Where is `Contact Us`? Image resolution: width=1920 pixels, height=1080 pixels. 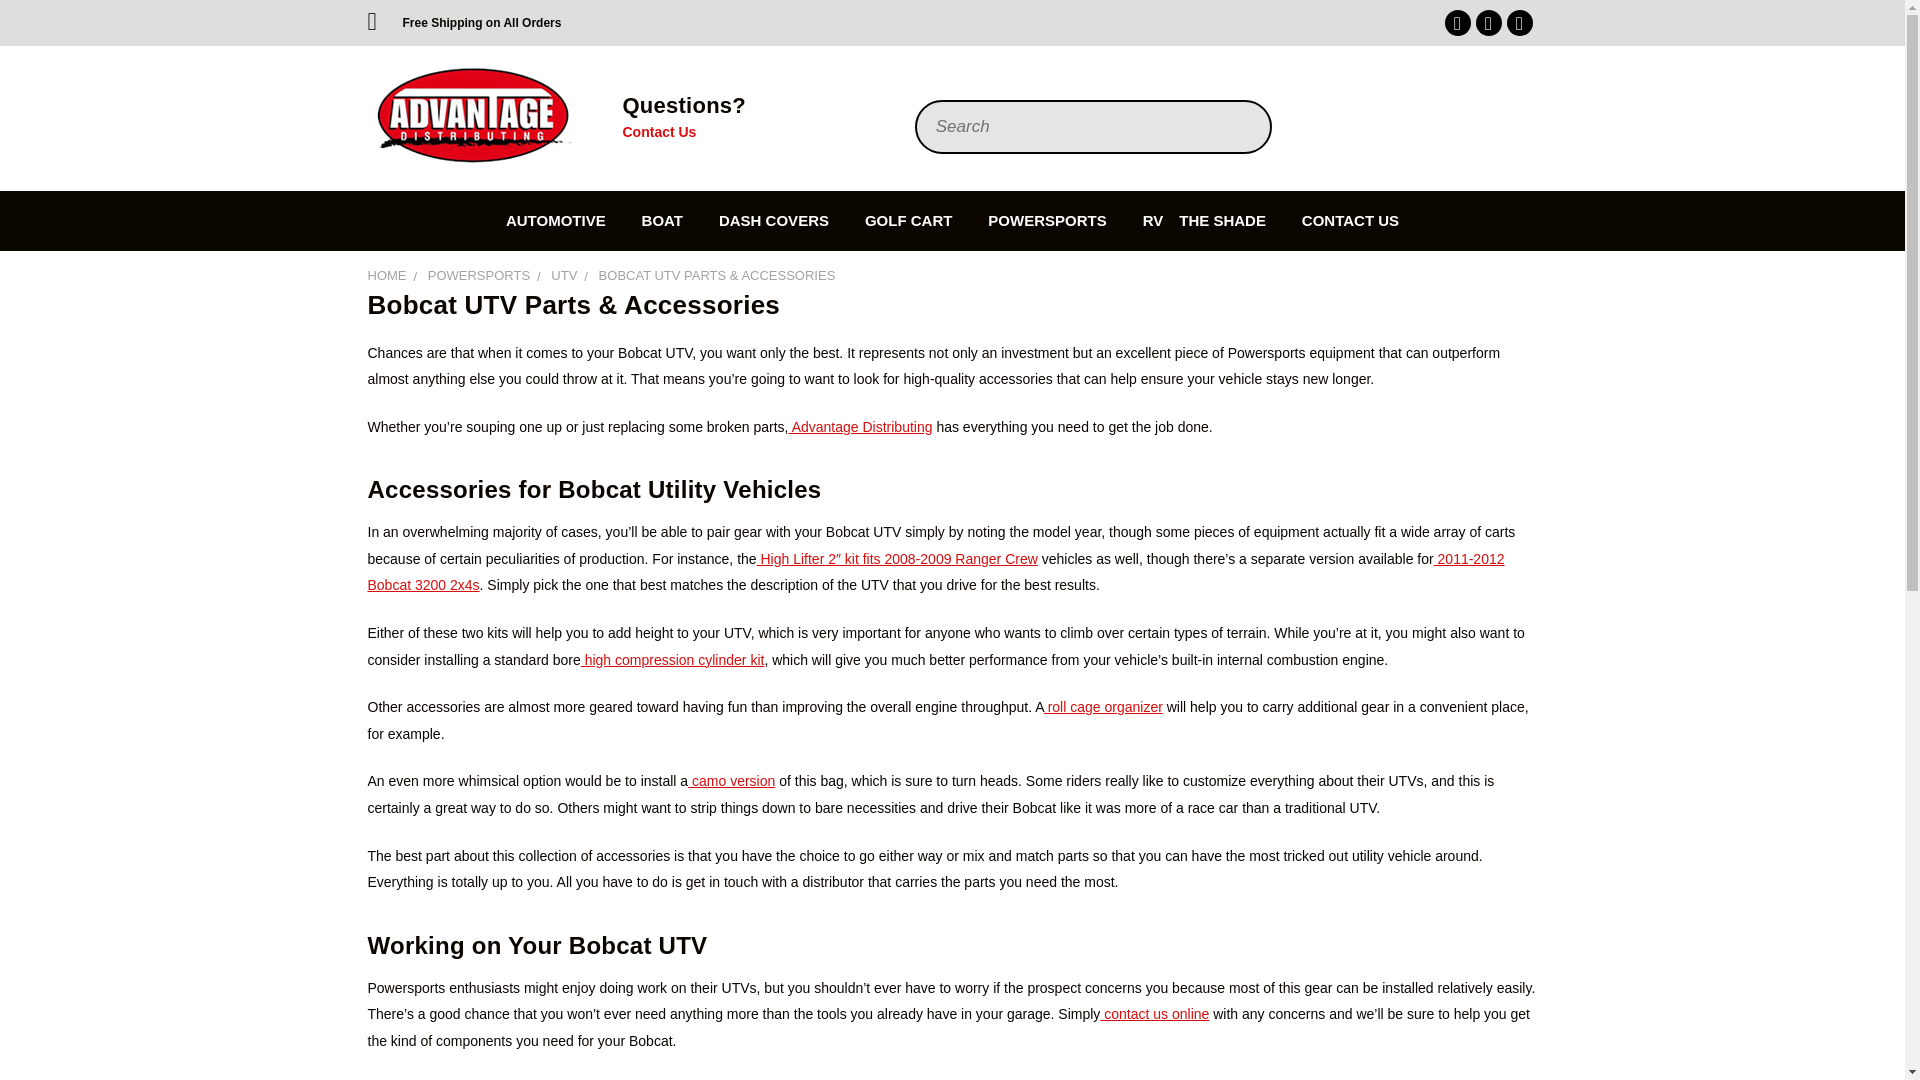
Contact Us is located at coordinates (658, 132).